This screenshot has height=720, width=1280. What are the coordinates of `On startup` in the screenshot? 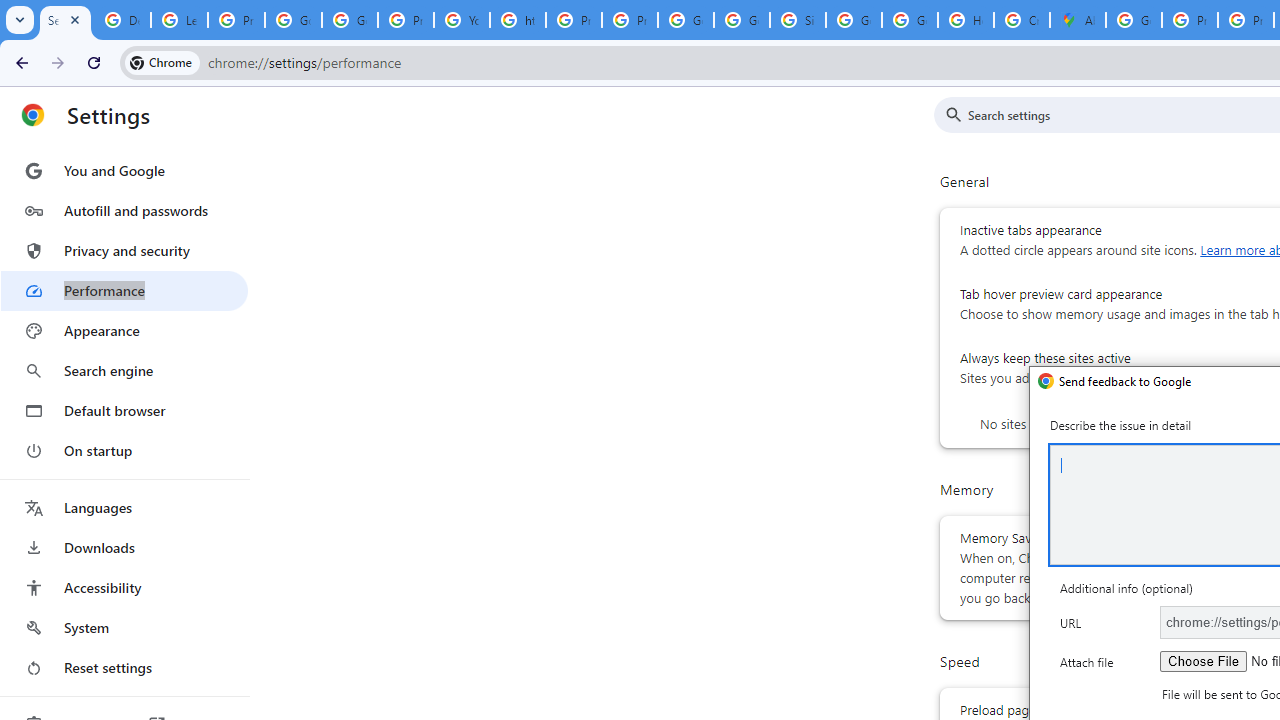 It's located at (124, 450).